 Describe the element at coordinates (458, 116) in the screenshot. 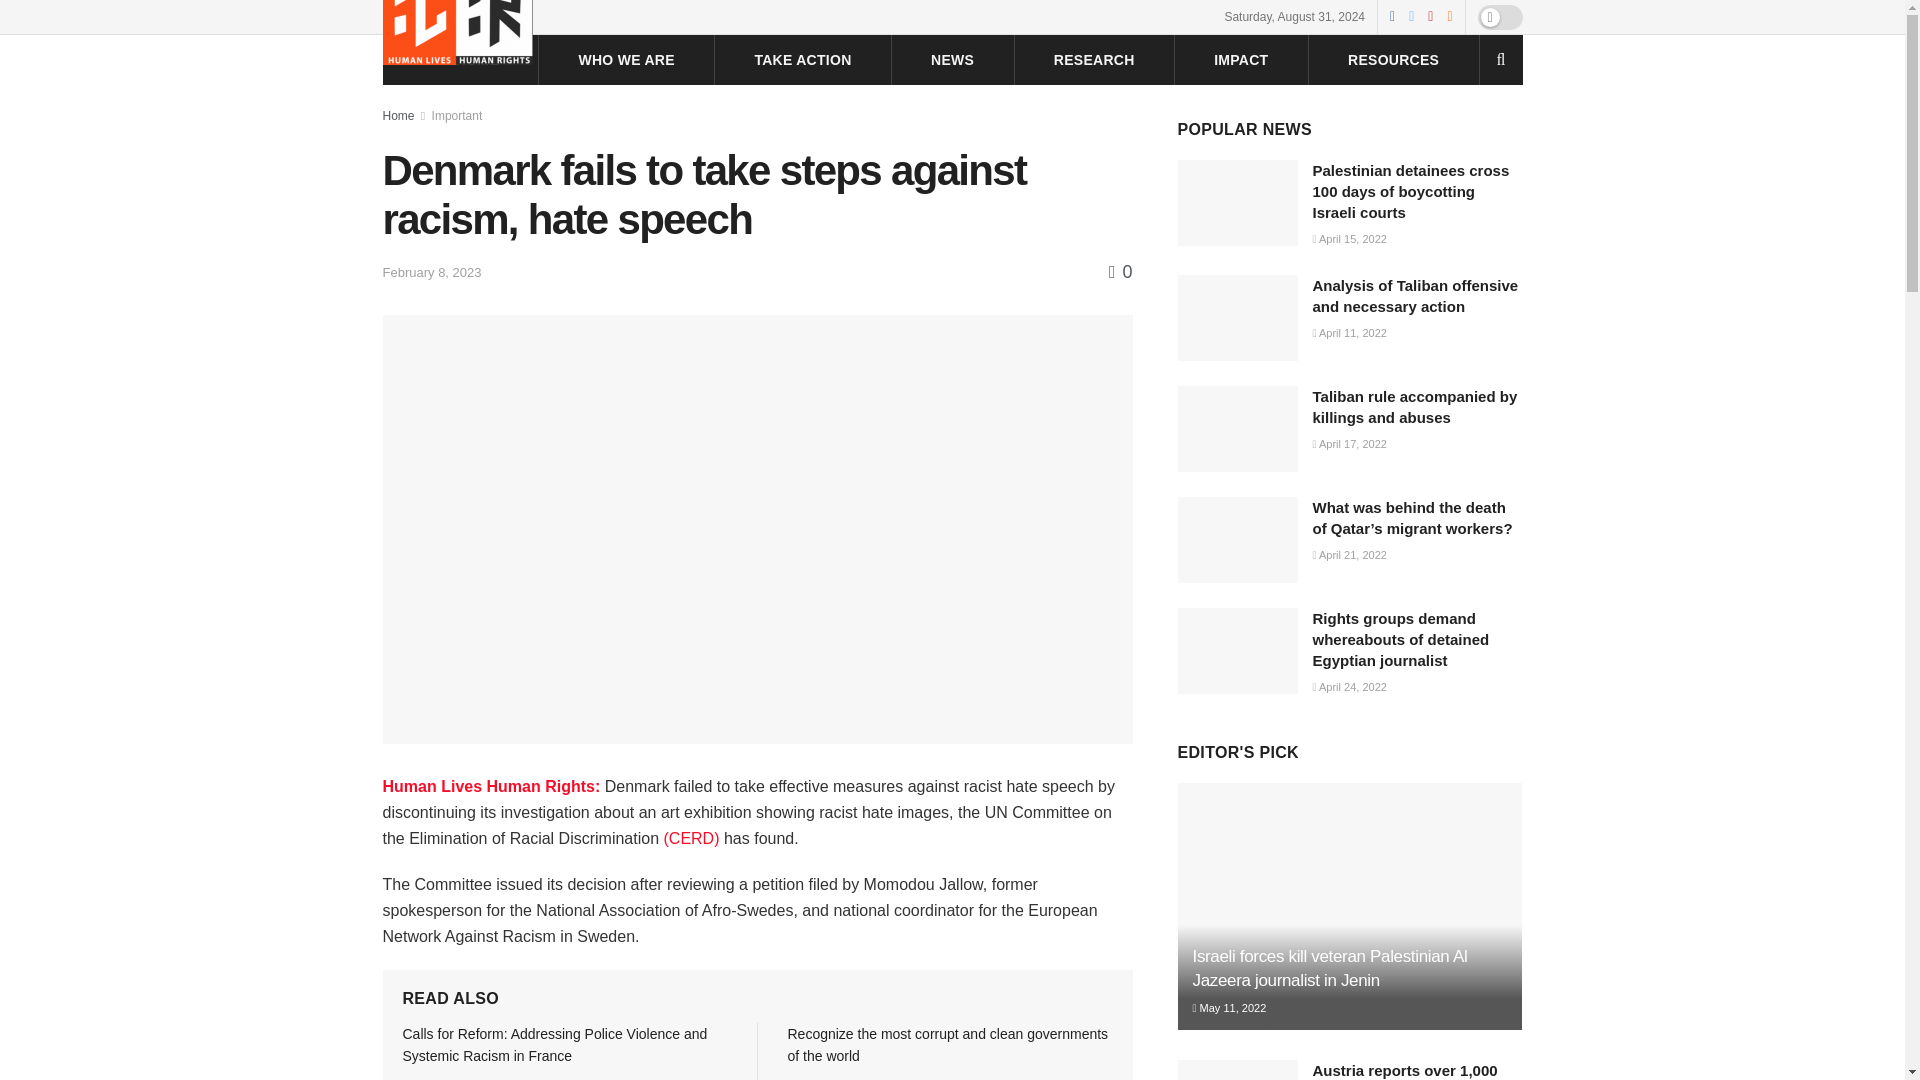

I see `Important` at that location.